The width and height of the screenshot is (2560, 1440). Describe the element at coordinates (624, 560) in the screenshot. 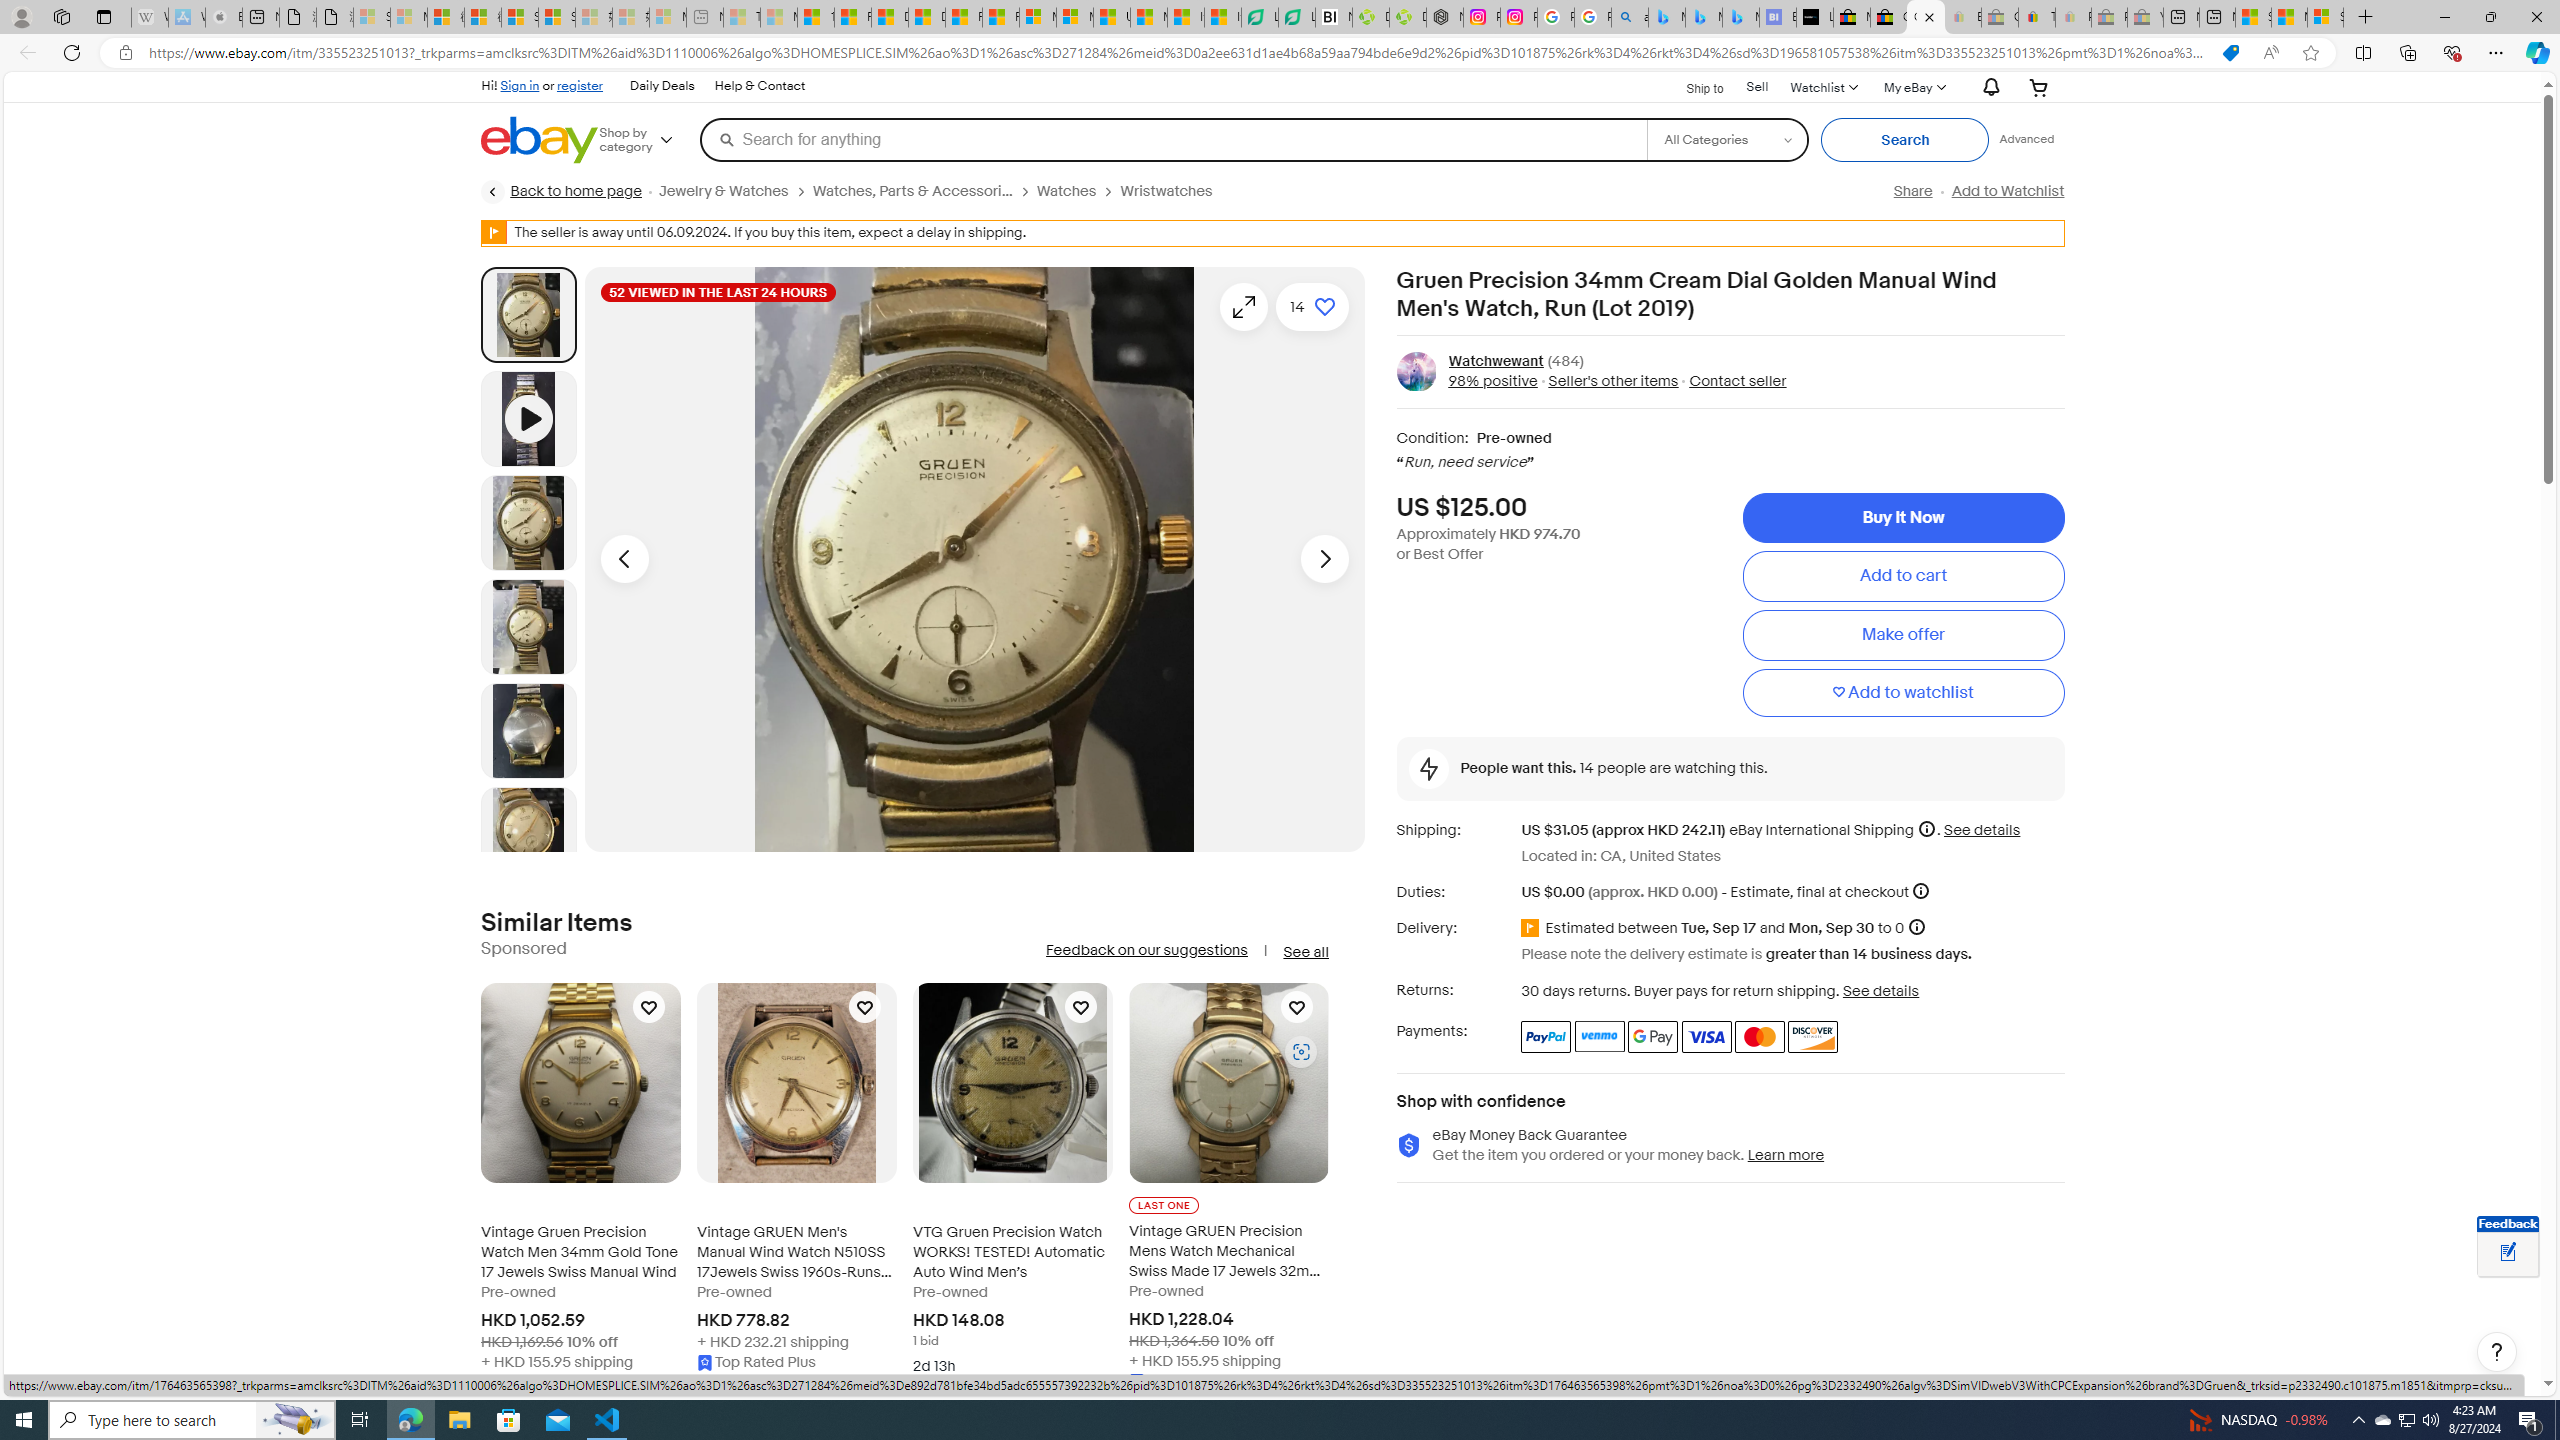

I see `Previous image - Item images thumbnails` at that location.